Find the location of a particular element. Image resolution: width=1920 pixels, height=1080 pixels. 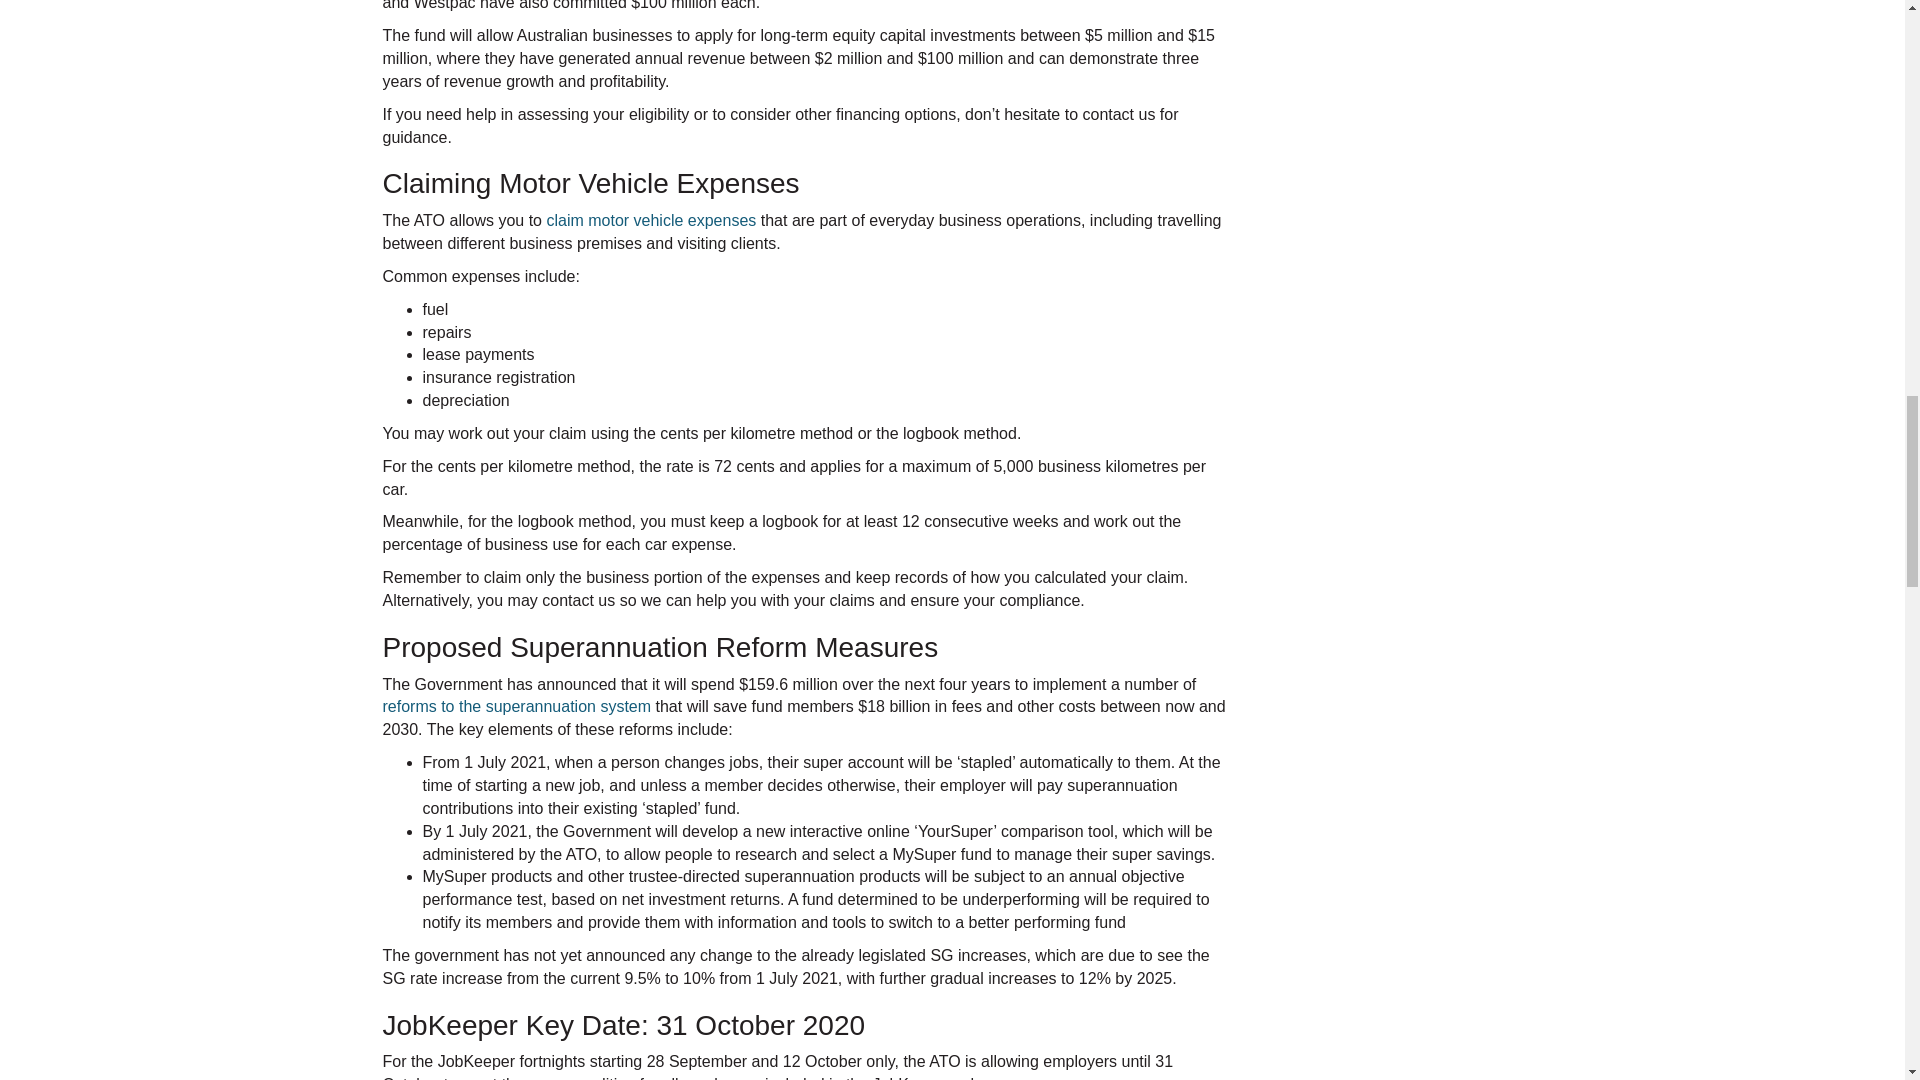

reforms to the superannuation system is located at coordinates (516, 706).